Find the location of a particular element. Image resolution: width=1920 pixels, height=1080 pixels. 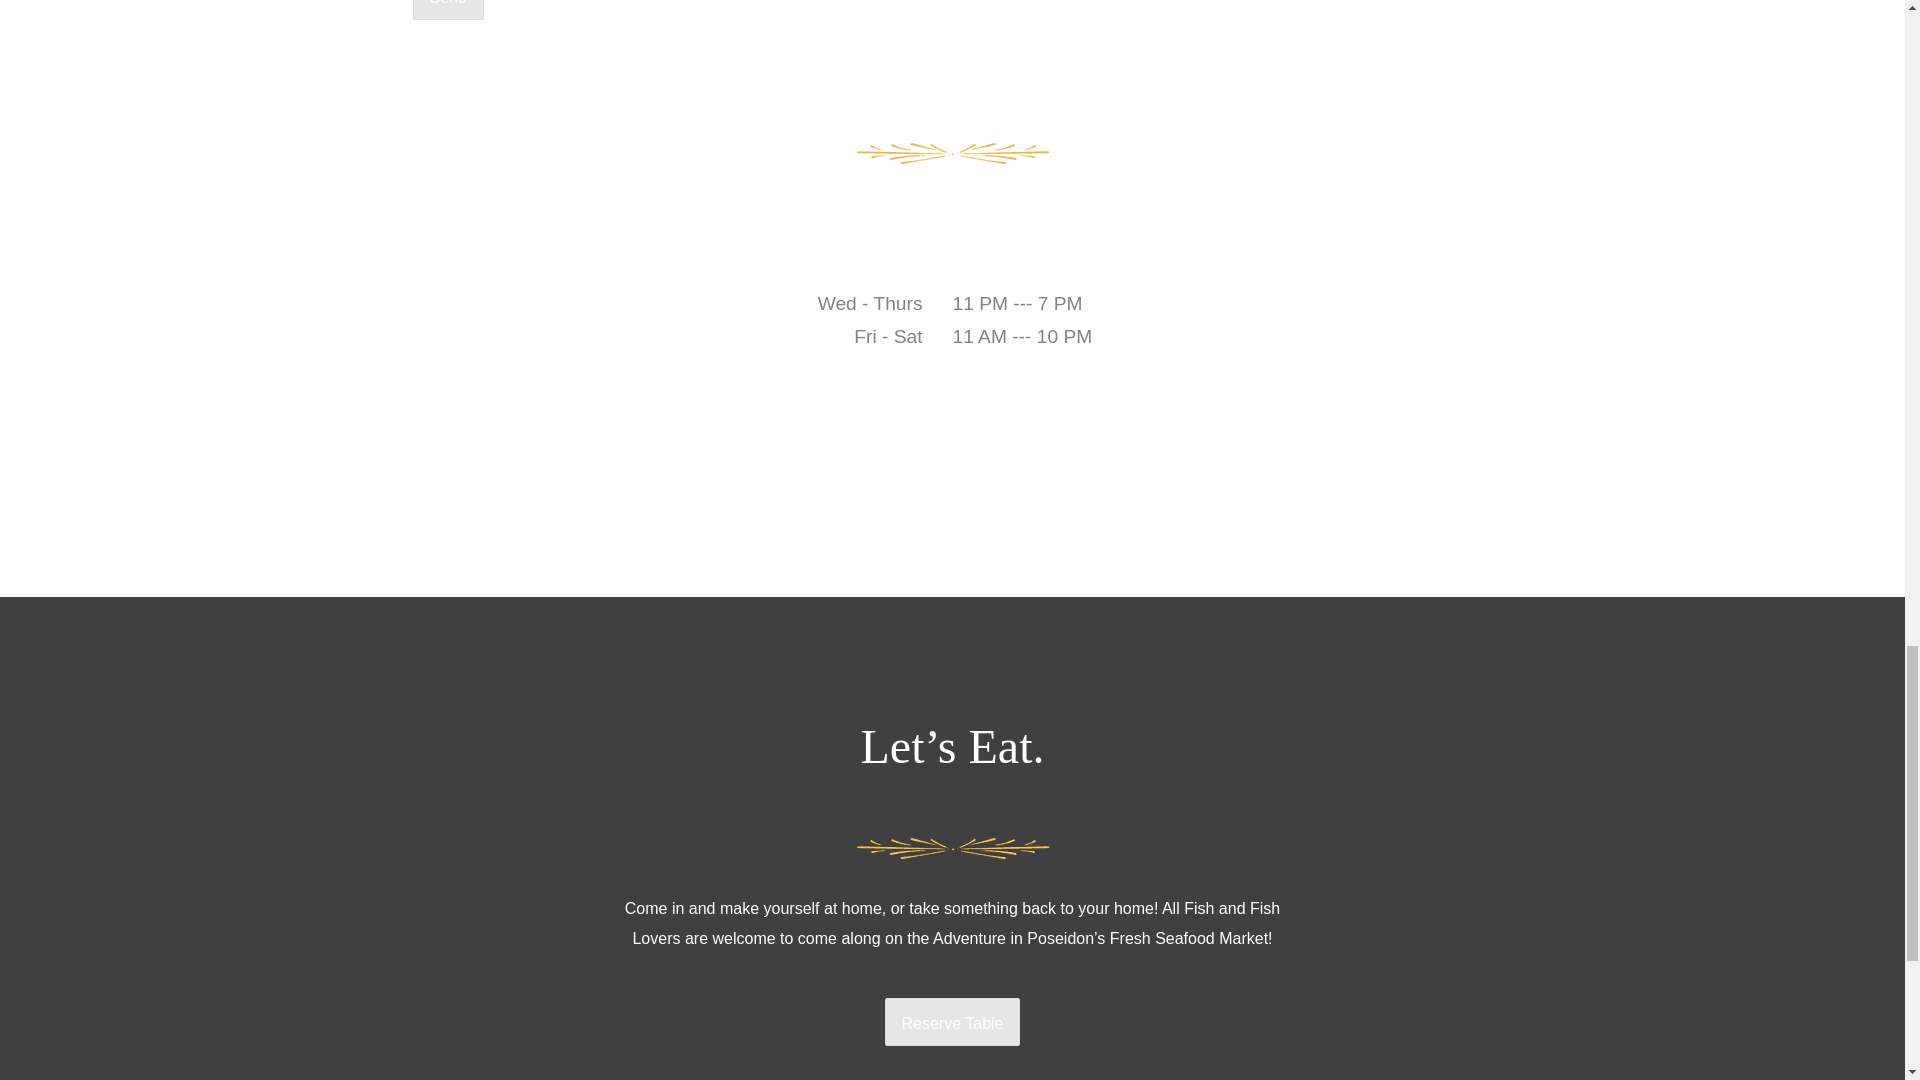

Send is located at coordinates (448, 10).